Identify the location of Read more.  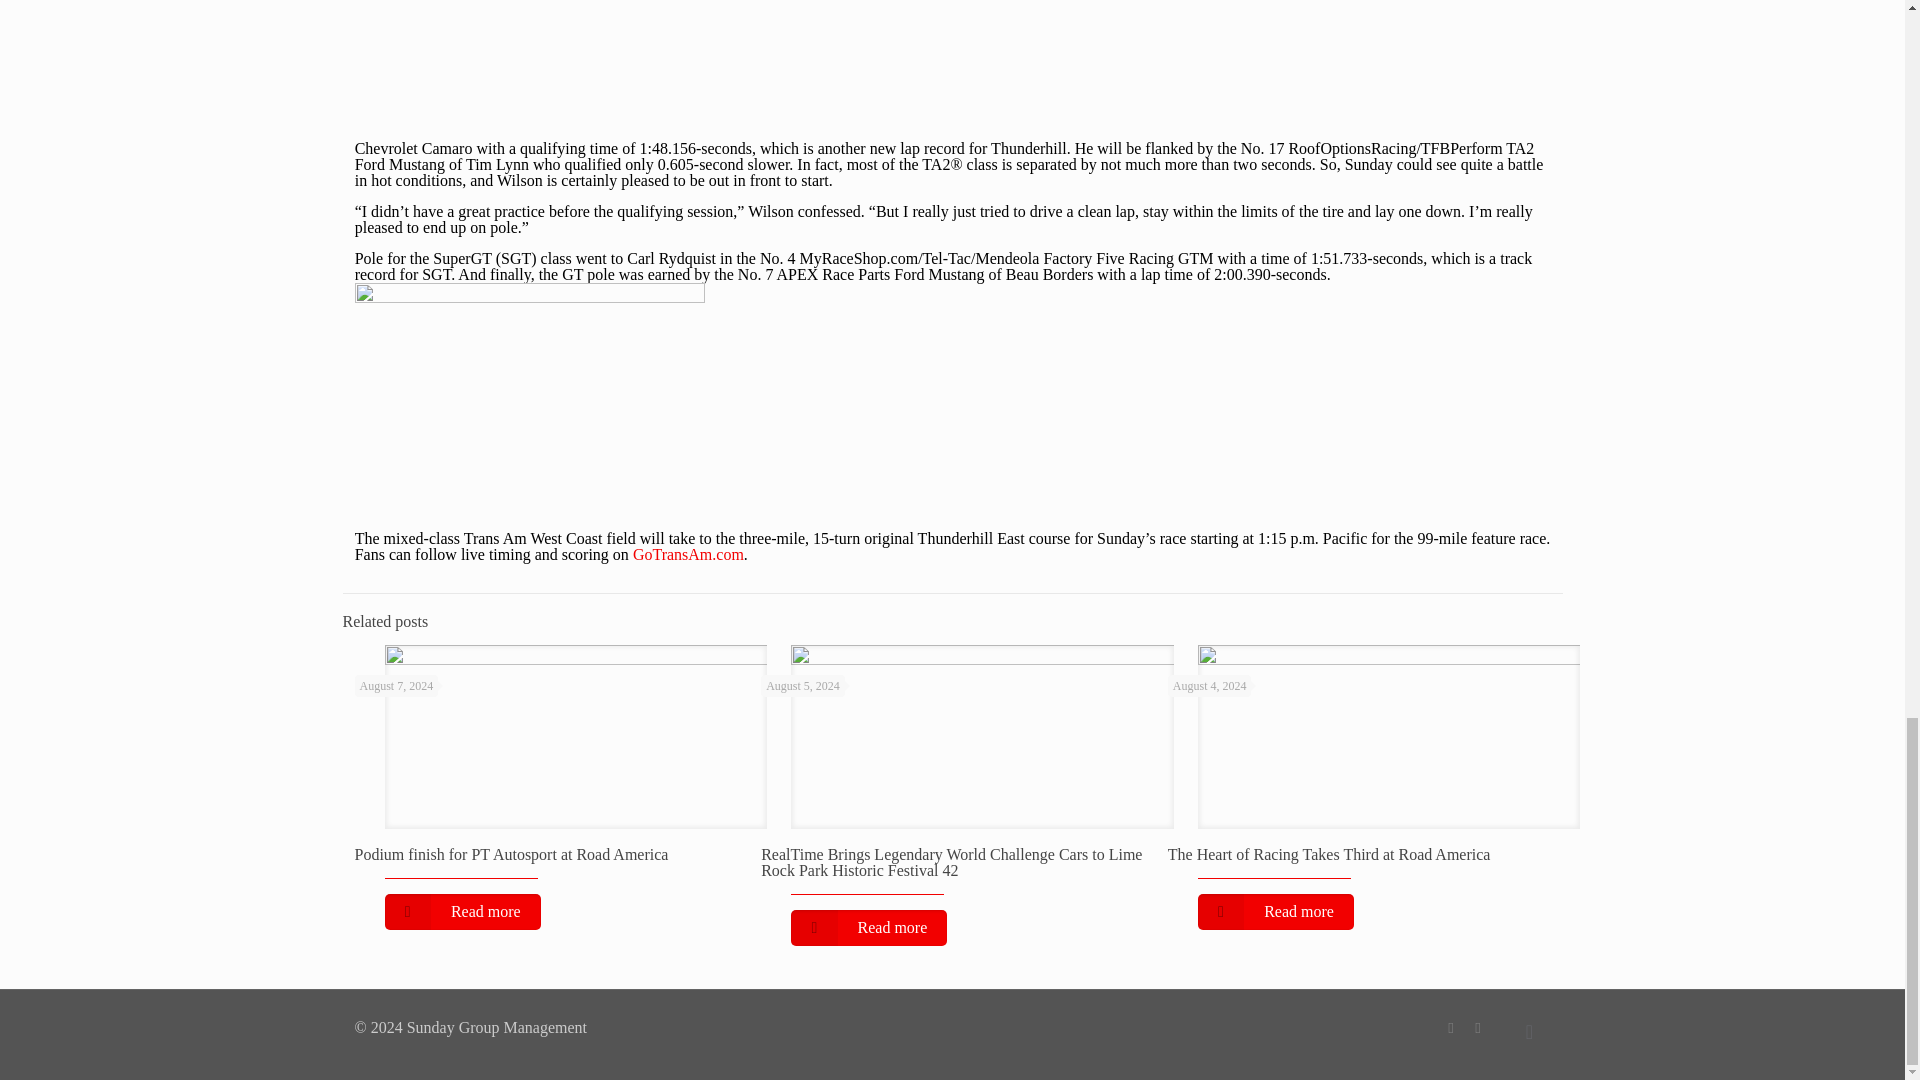
(1276, 912).